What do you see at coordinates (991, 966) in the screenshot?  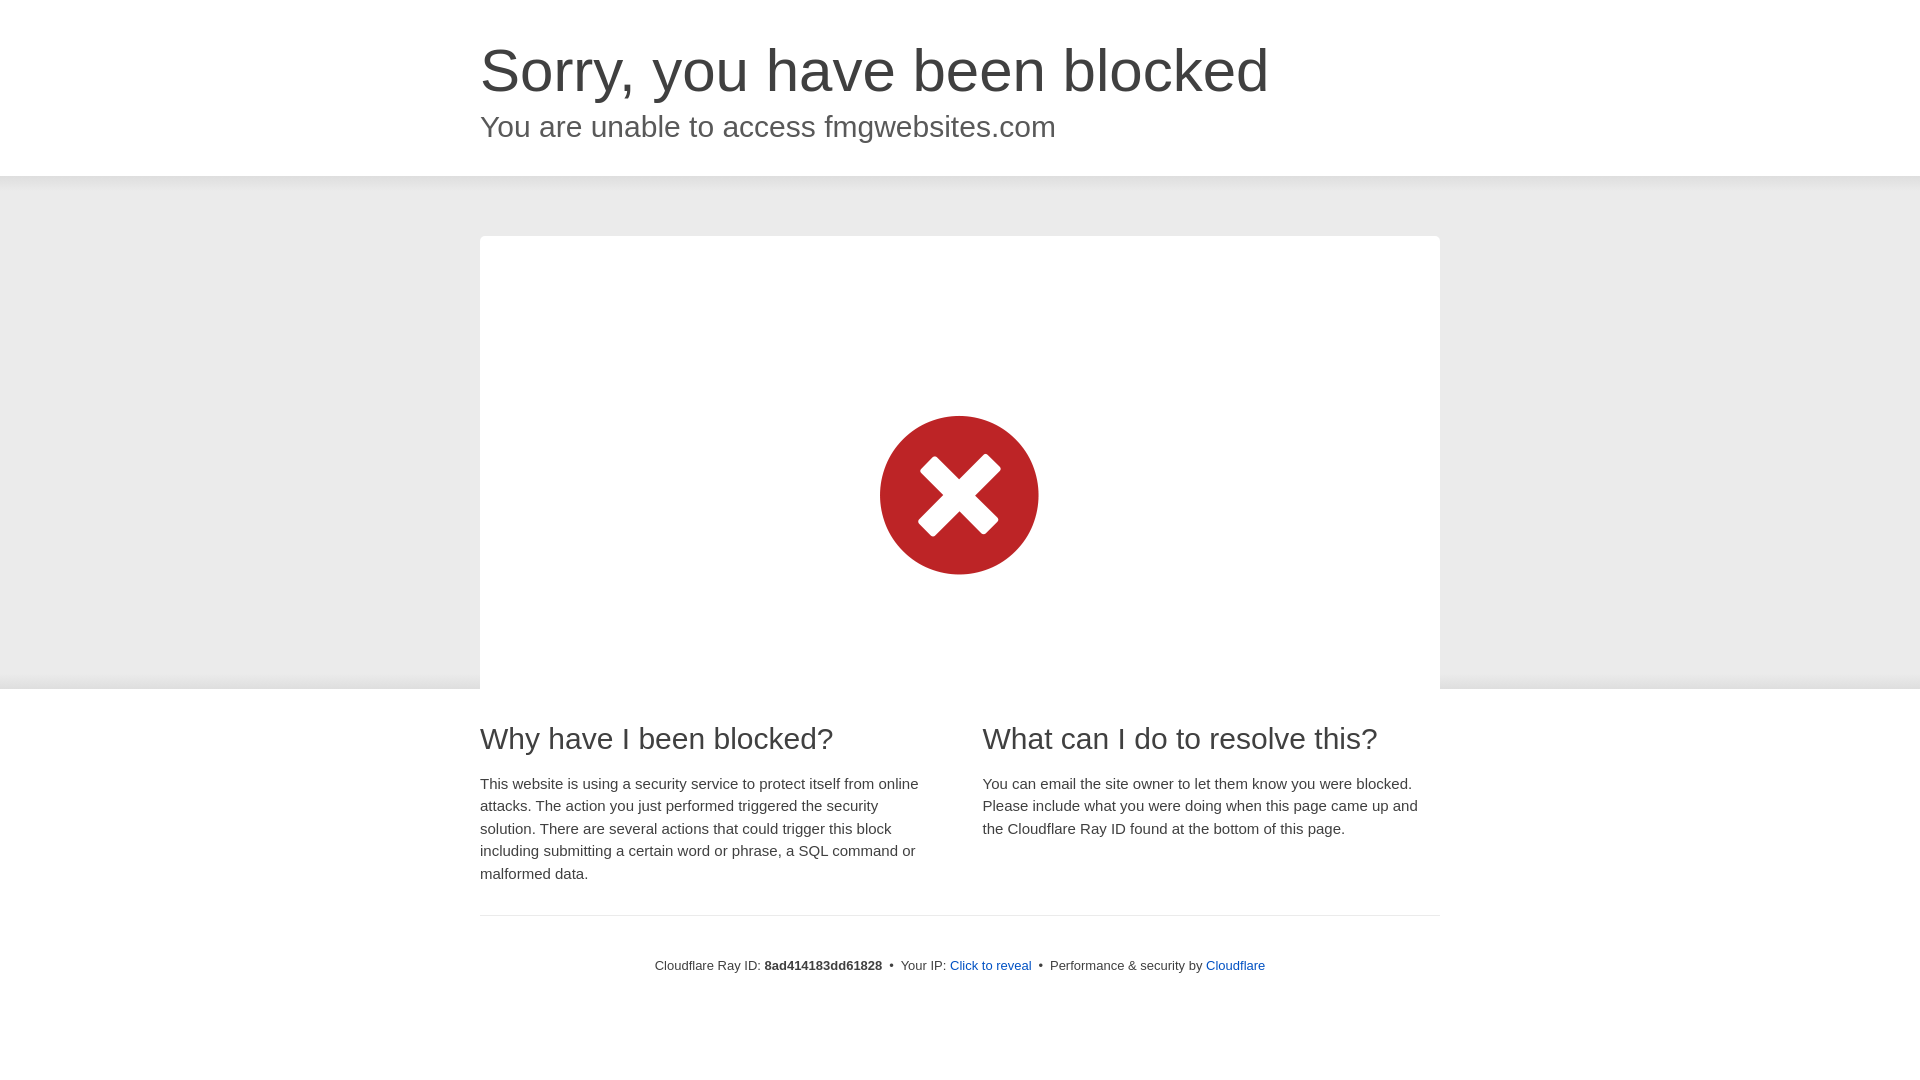 I see `Click to reveal` at bounding box center [991, 966].